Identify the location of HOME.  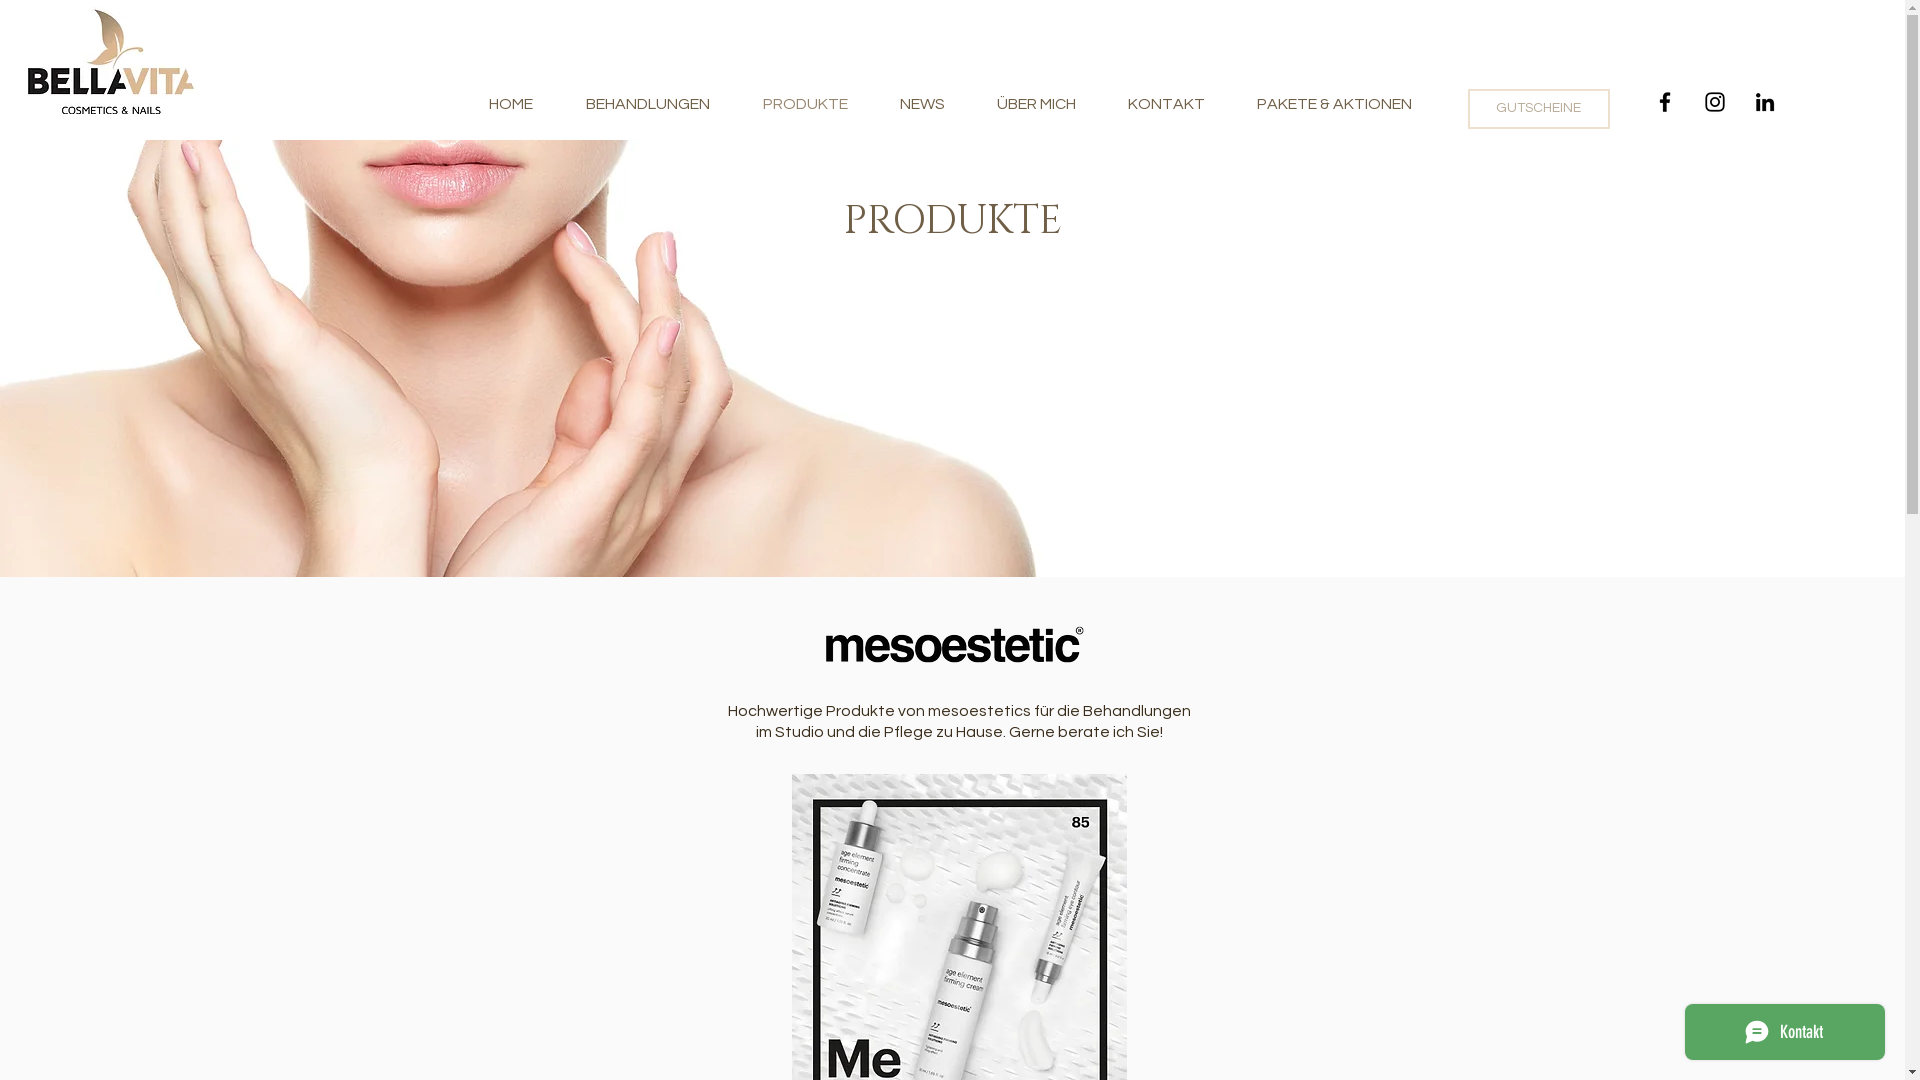
(510, 104).